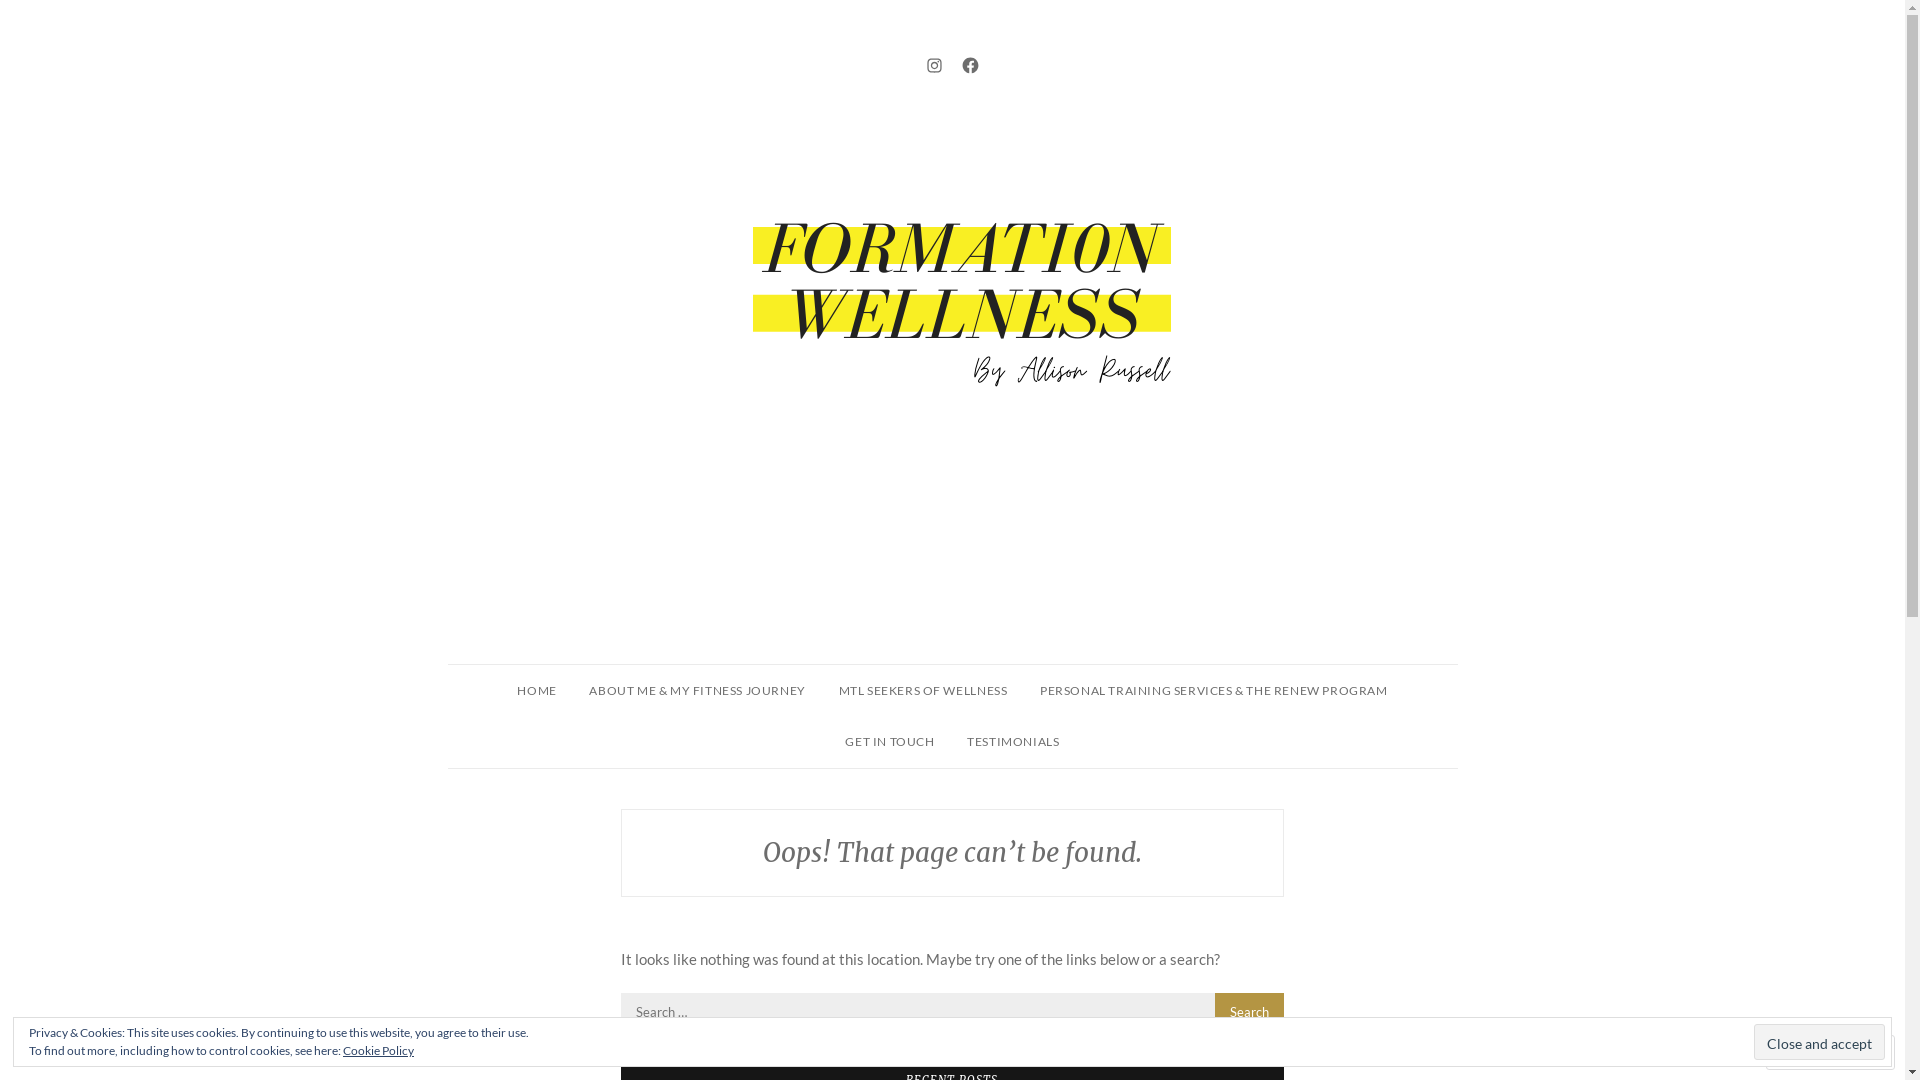  What do you see at coordinates (536, 691) in the screenshot?
I see `HOME` at bounding box center [536, 691].